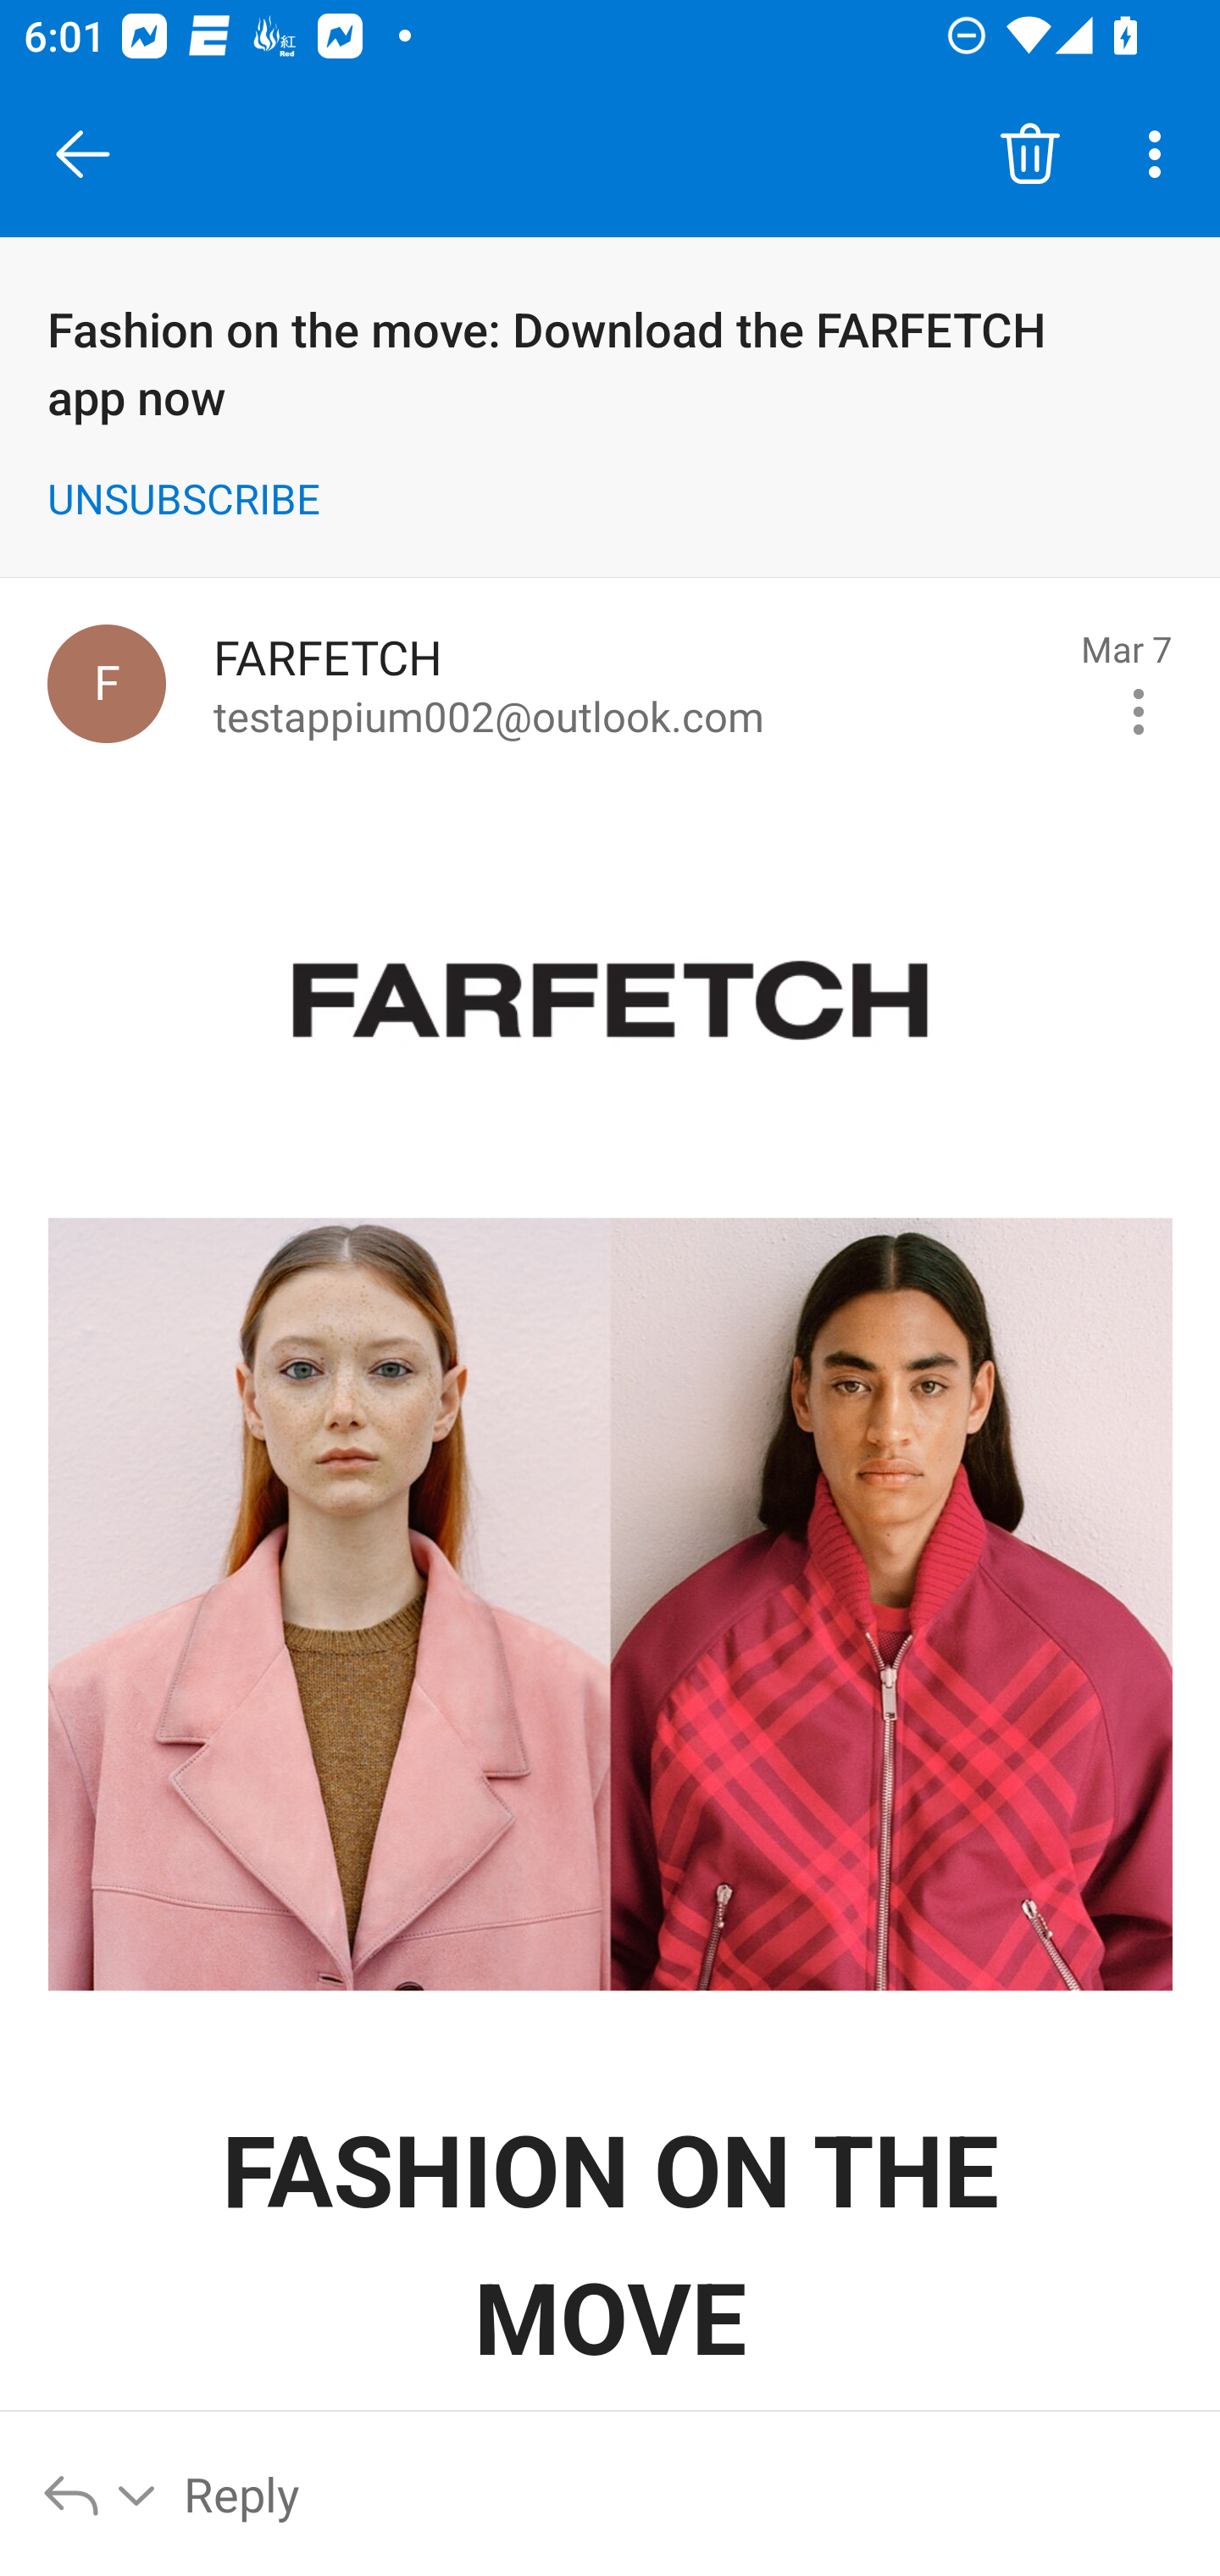  I want to click on image, so click(612, 1604).